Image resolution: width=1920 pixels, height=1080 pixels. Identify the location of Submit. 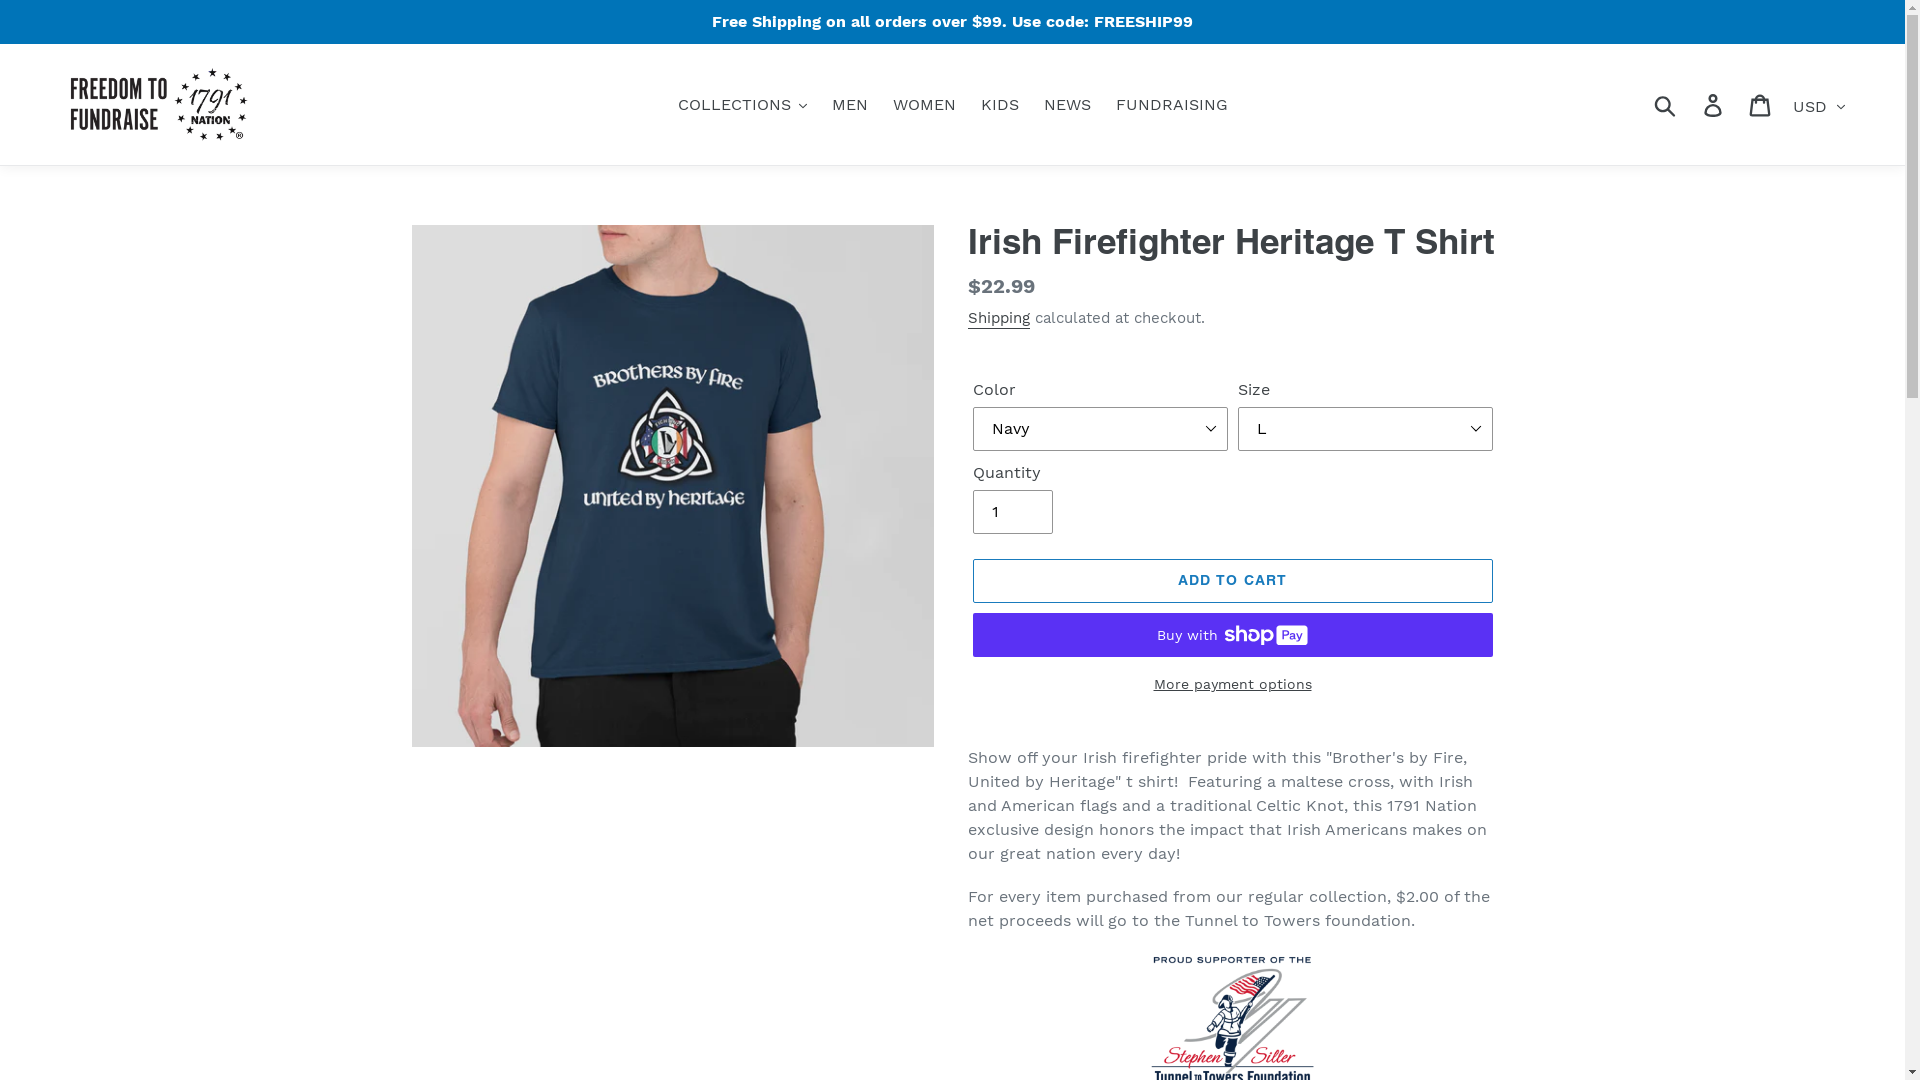
(1666, 104).